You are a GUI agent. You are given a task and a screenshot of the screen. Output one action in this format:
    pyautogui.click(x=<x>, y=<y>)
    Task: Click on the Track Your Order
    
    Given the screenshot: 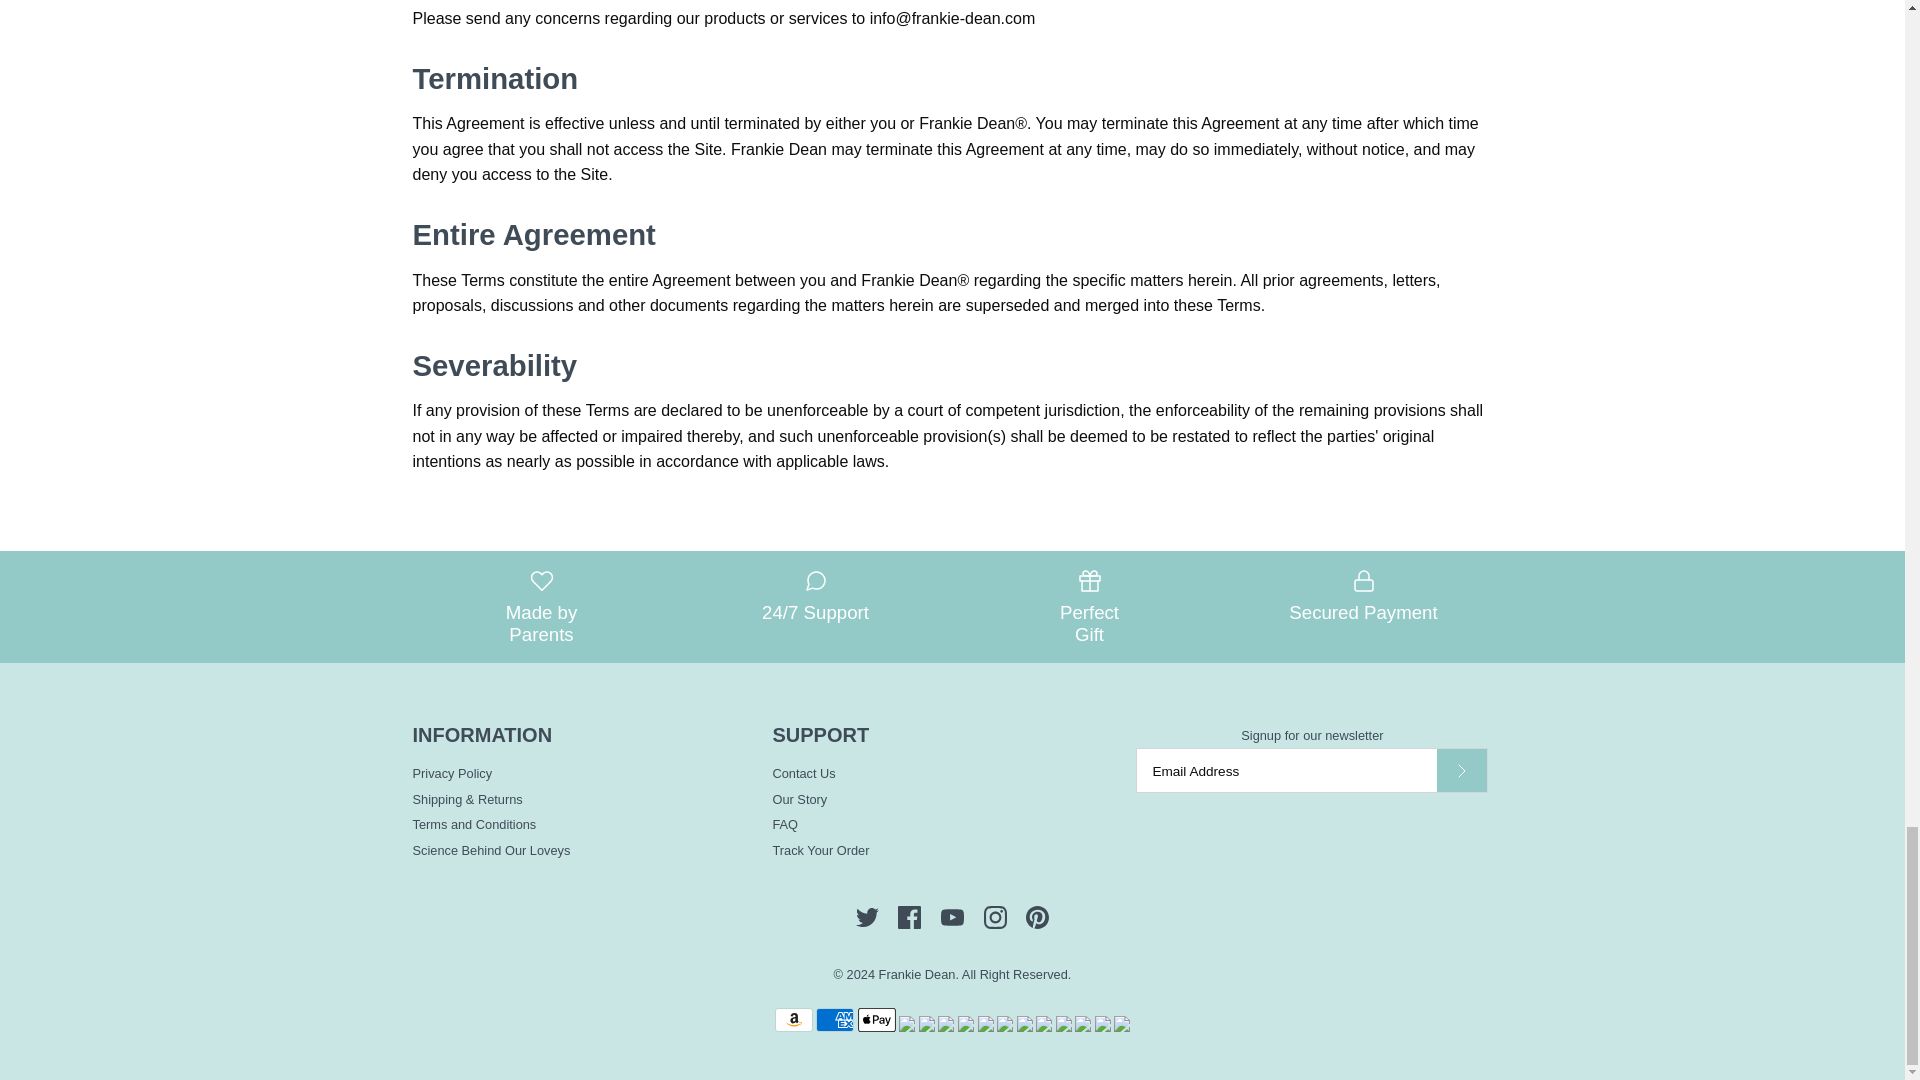 What is the action you would take?
    pyautogui.click(x=820, y=850)
    